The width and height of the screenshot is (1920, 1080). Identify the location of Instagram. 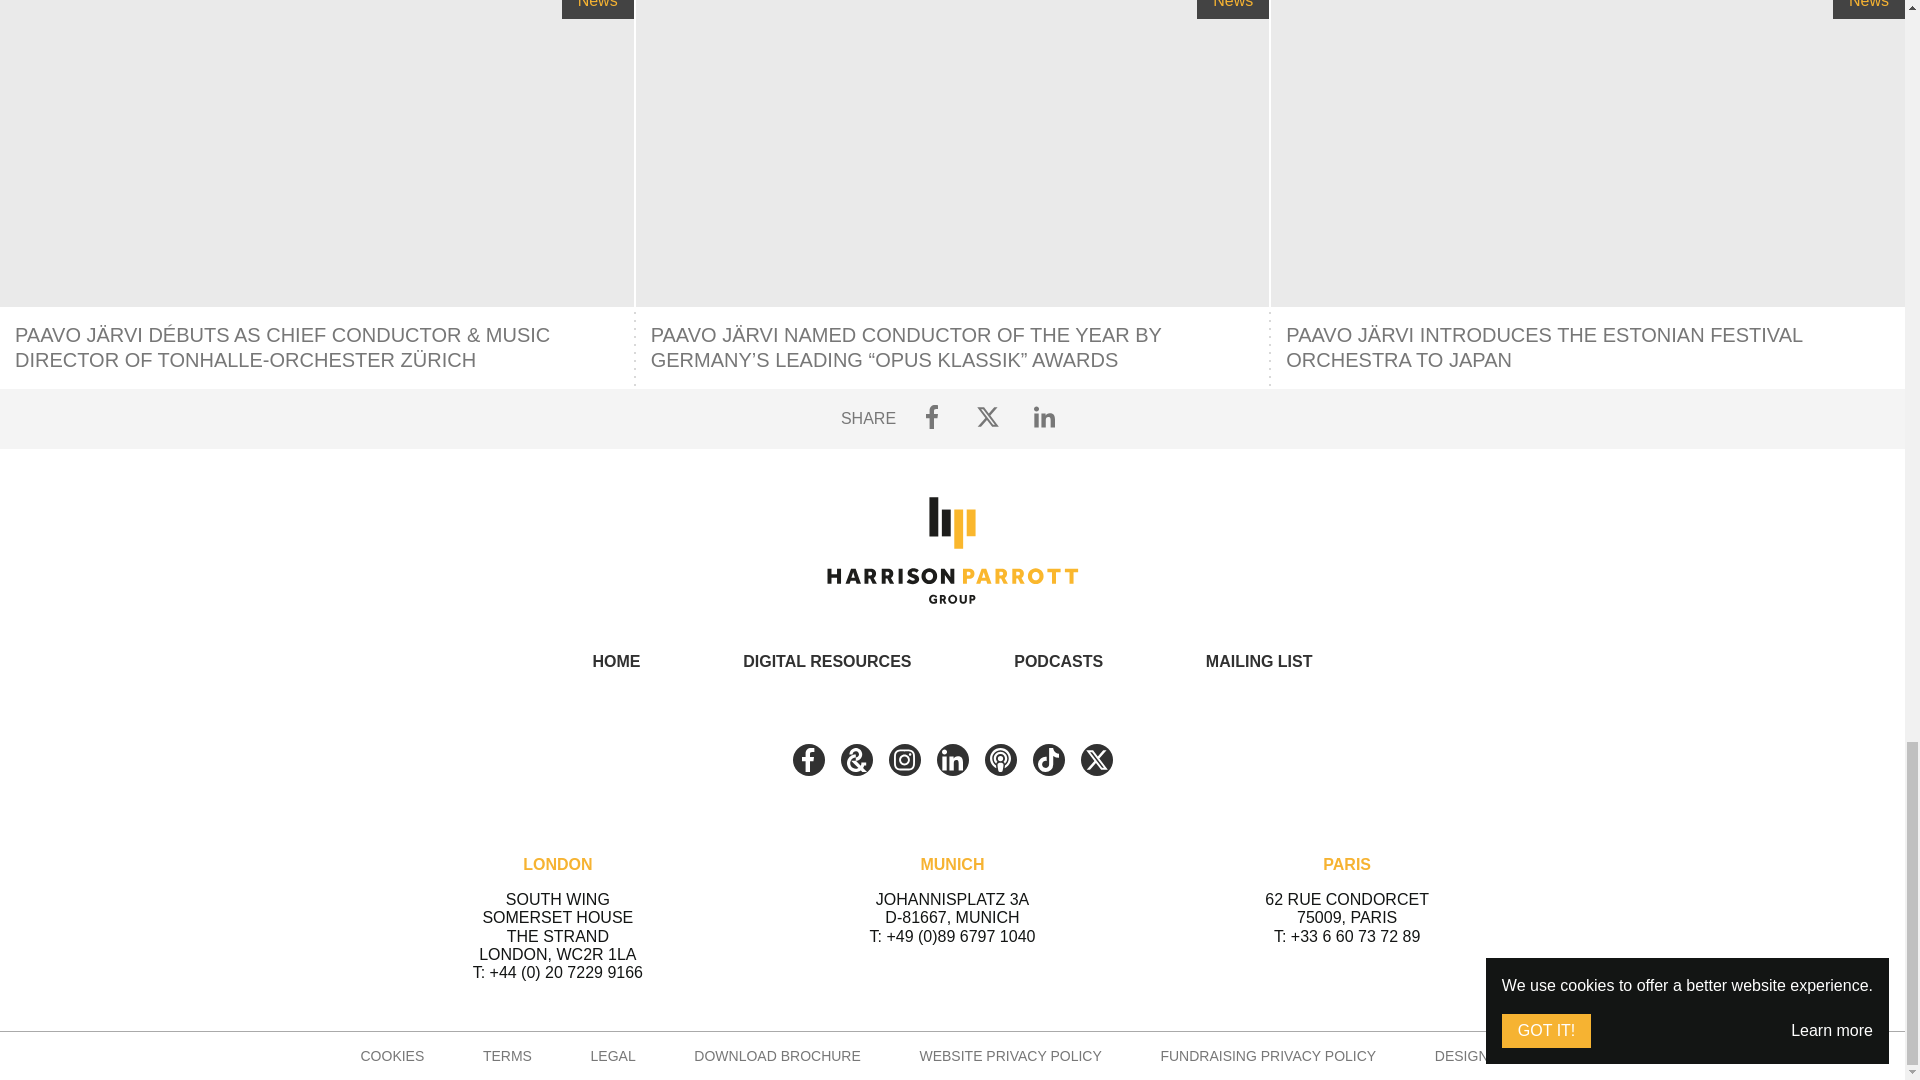
(903, 760).